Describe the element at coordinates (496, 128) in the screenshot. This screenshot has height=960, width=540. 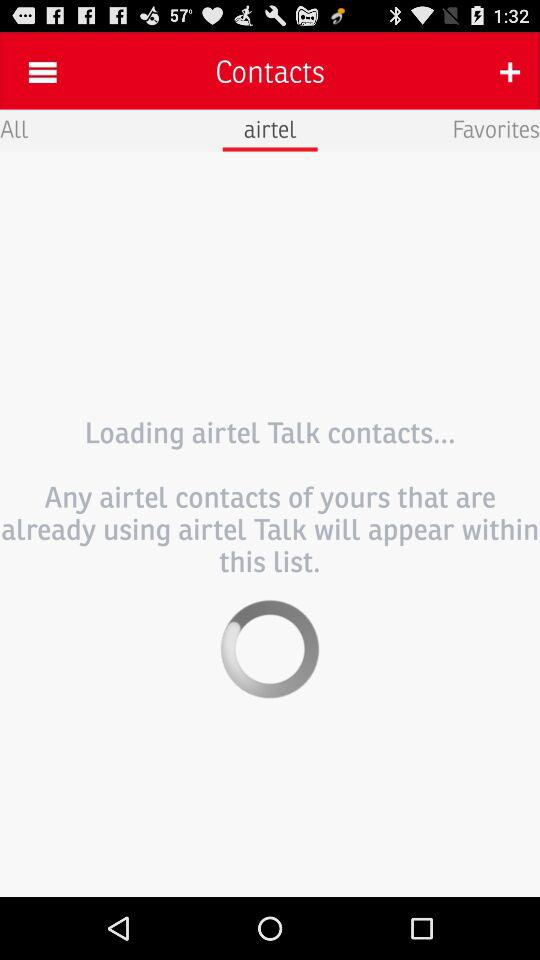
I see `select the favorites icon` at that location.